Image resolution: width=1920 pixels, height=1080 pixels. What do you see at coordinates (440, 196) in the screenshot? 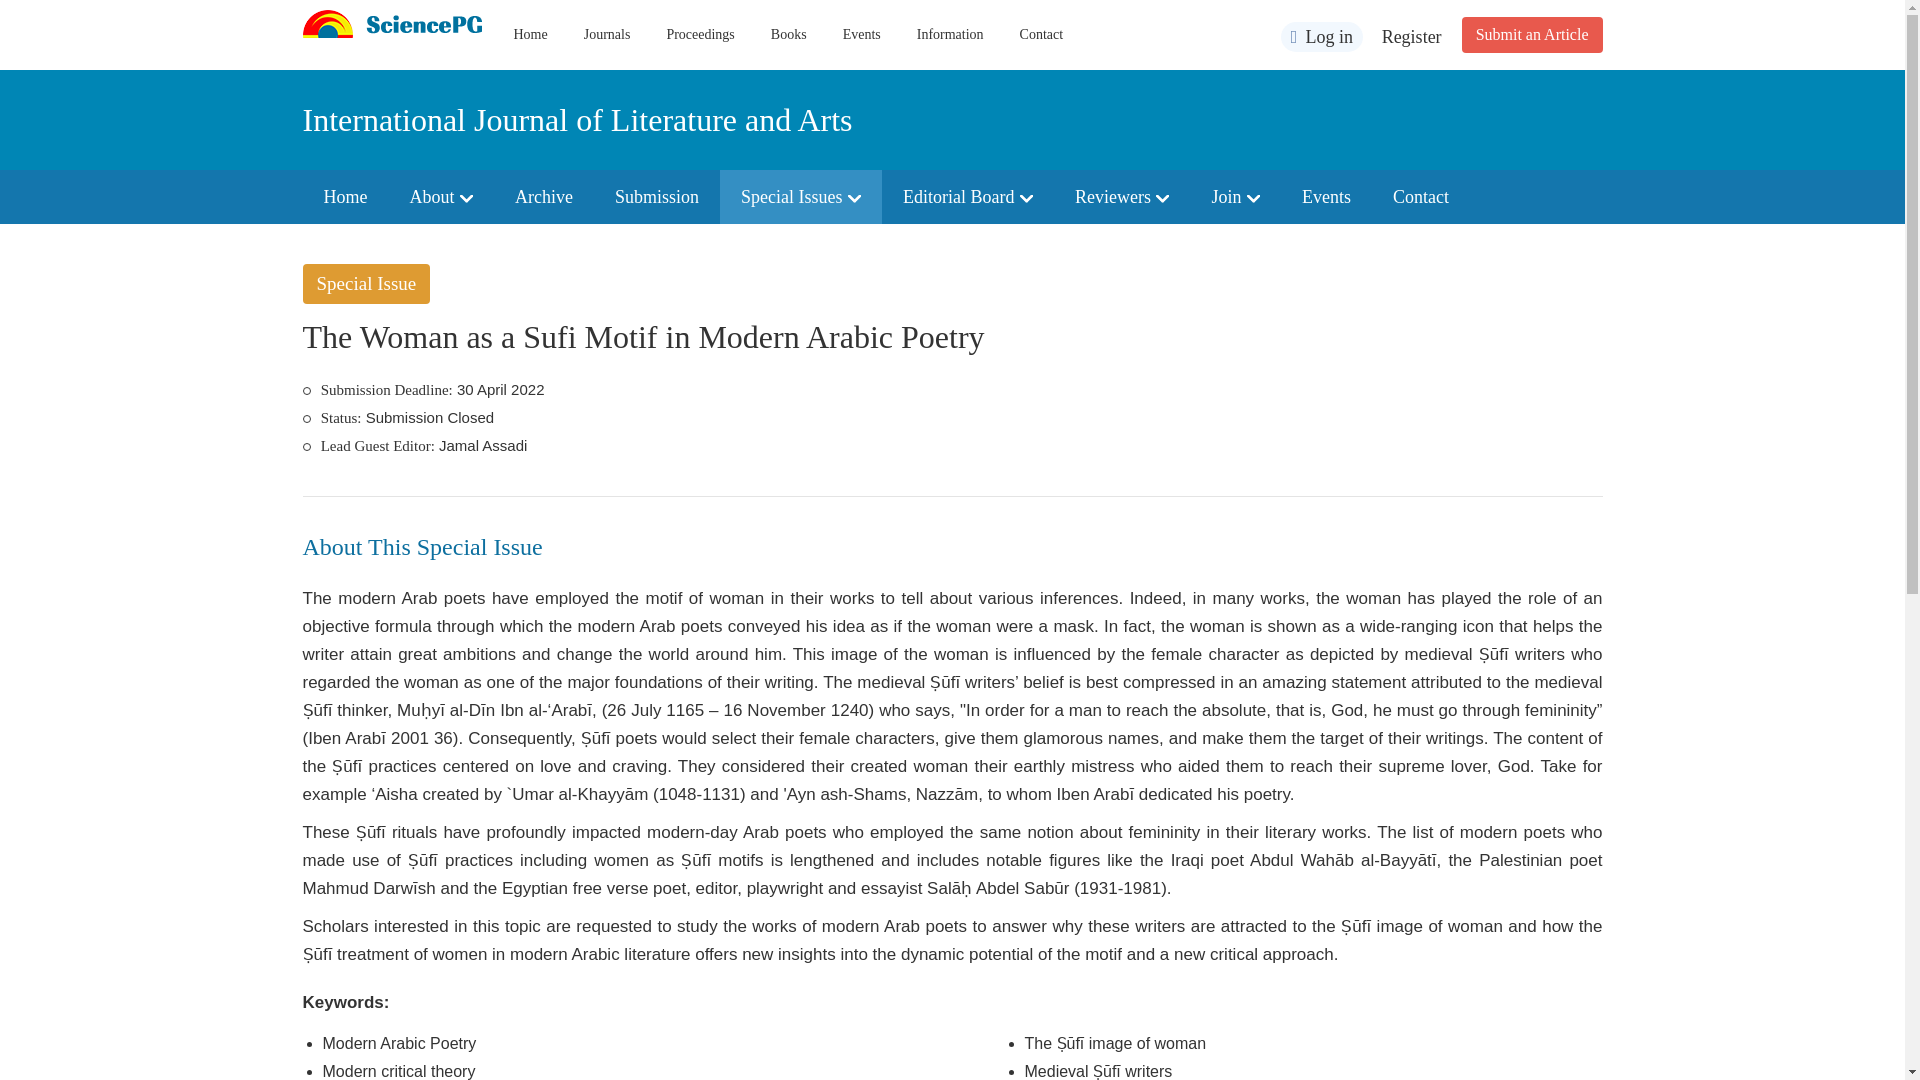
I see `About` at bounding box center [440, 196].